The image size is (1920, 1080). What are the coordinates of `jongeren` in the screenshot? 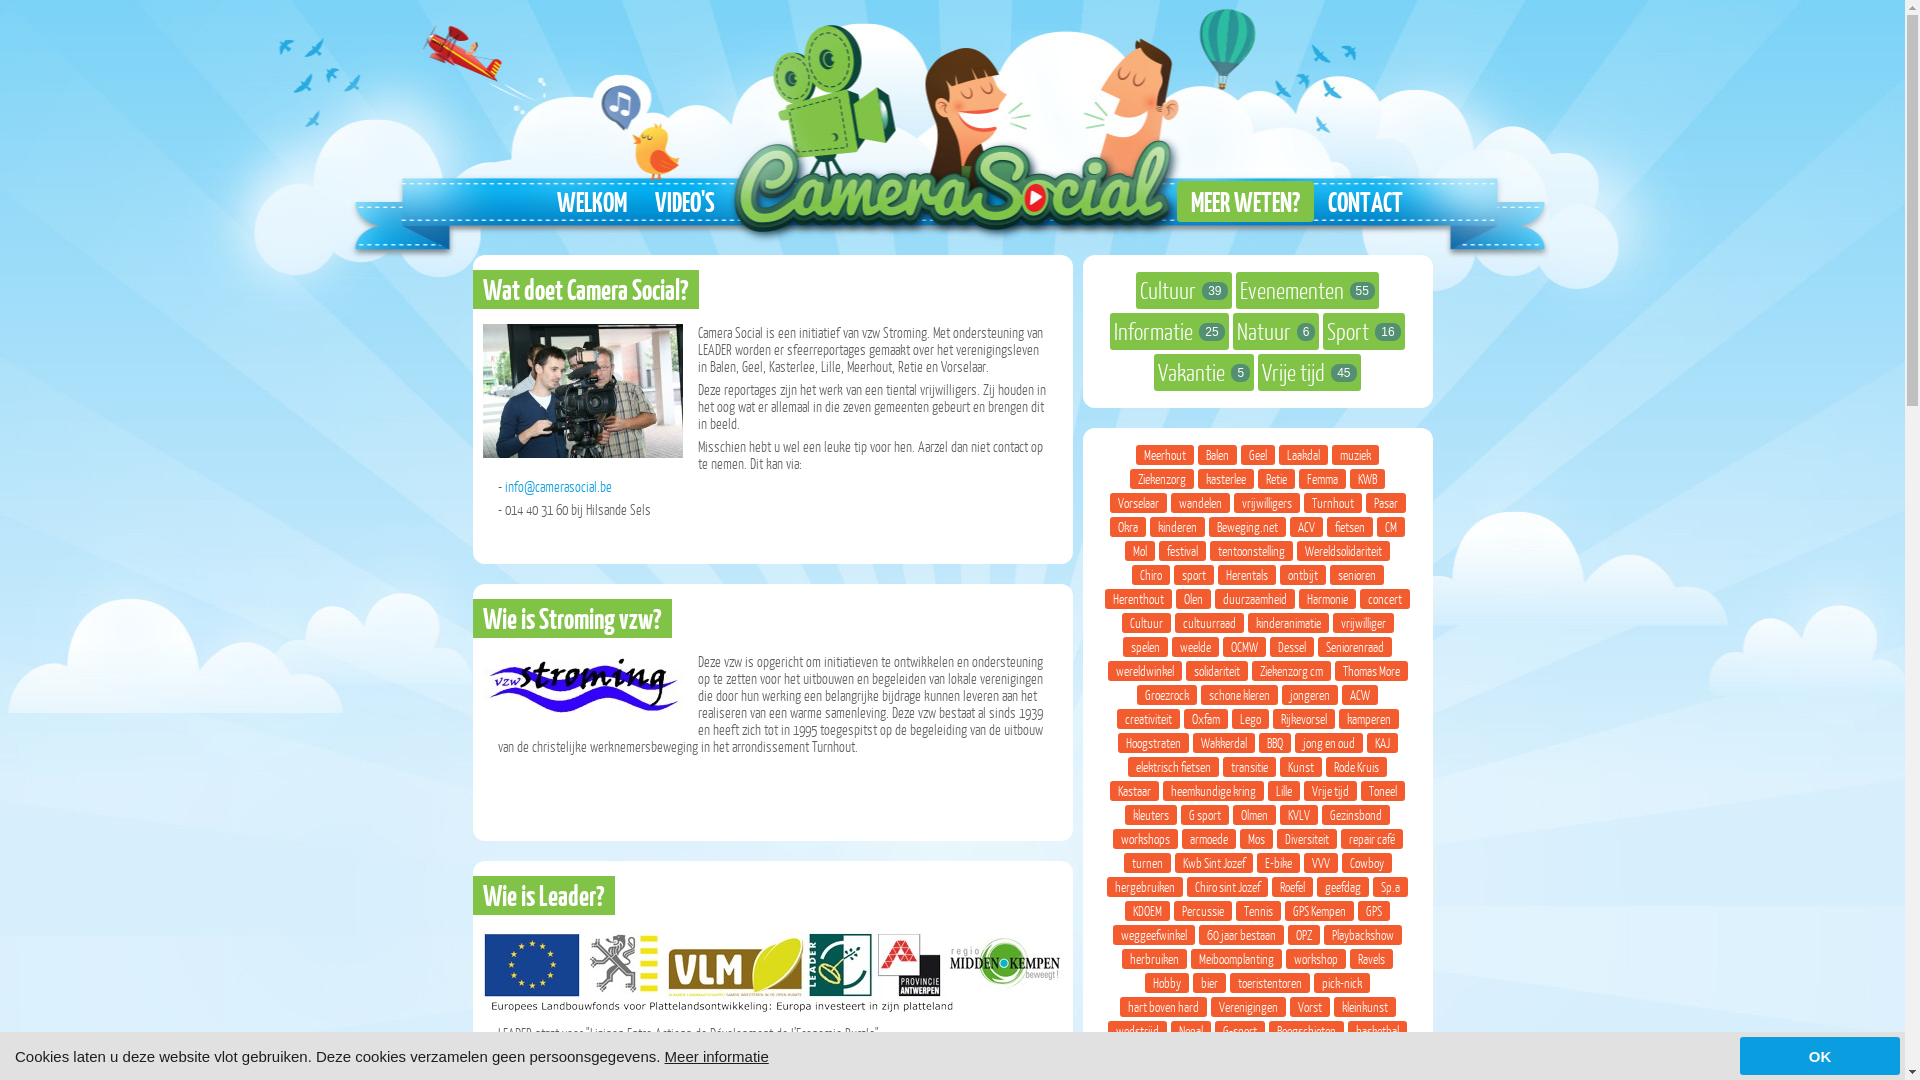 It's located at (1310, 695).